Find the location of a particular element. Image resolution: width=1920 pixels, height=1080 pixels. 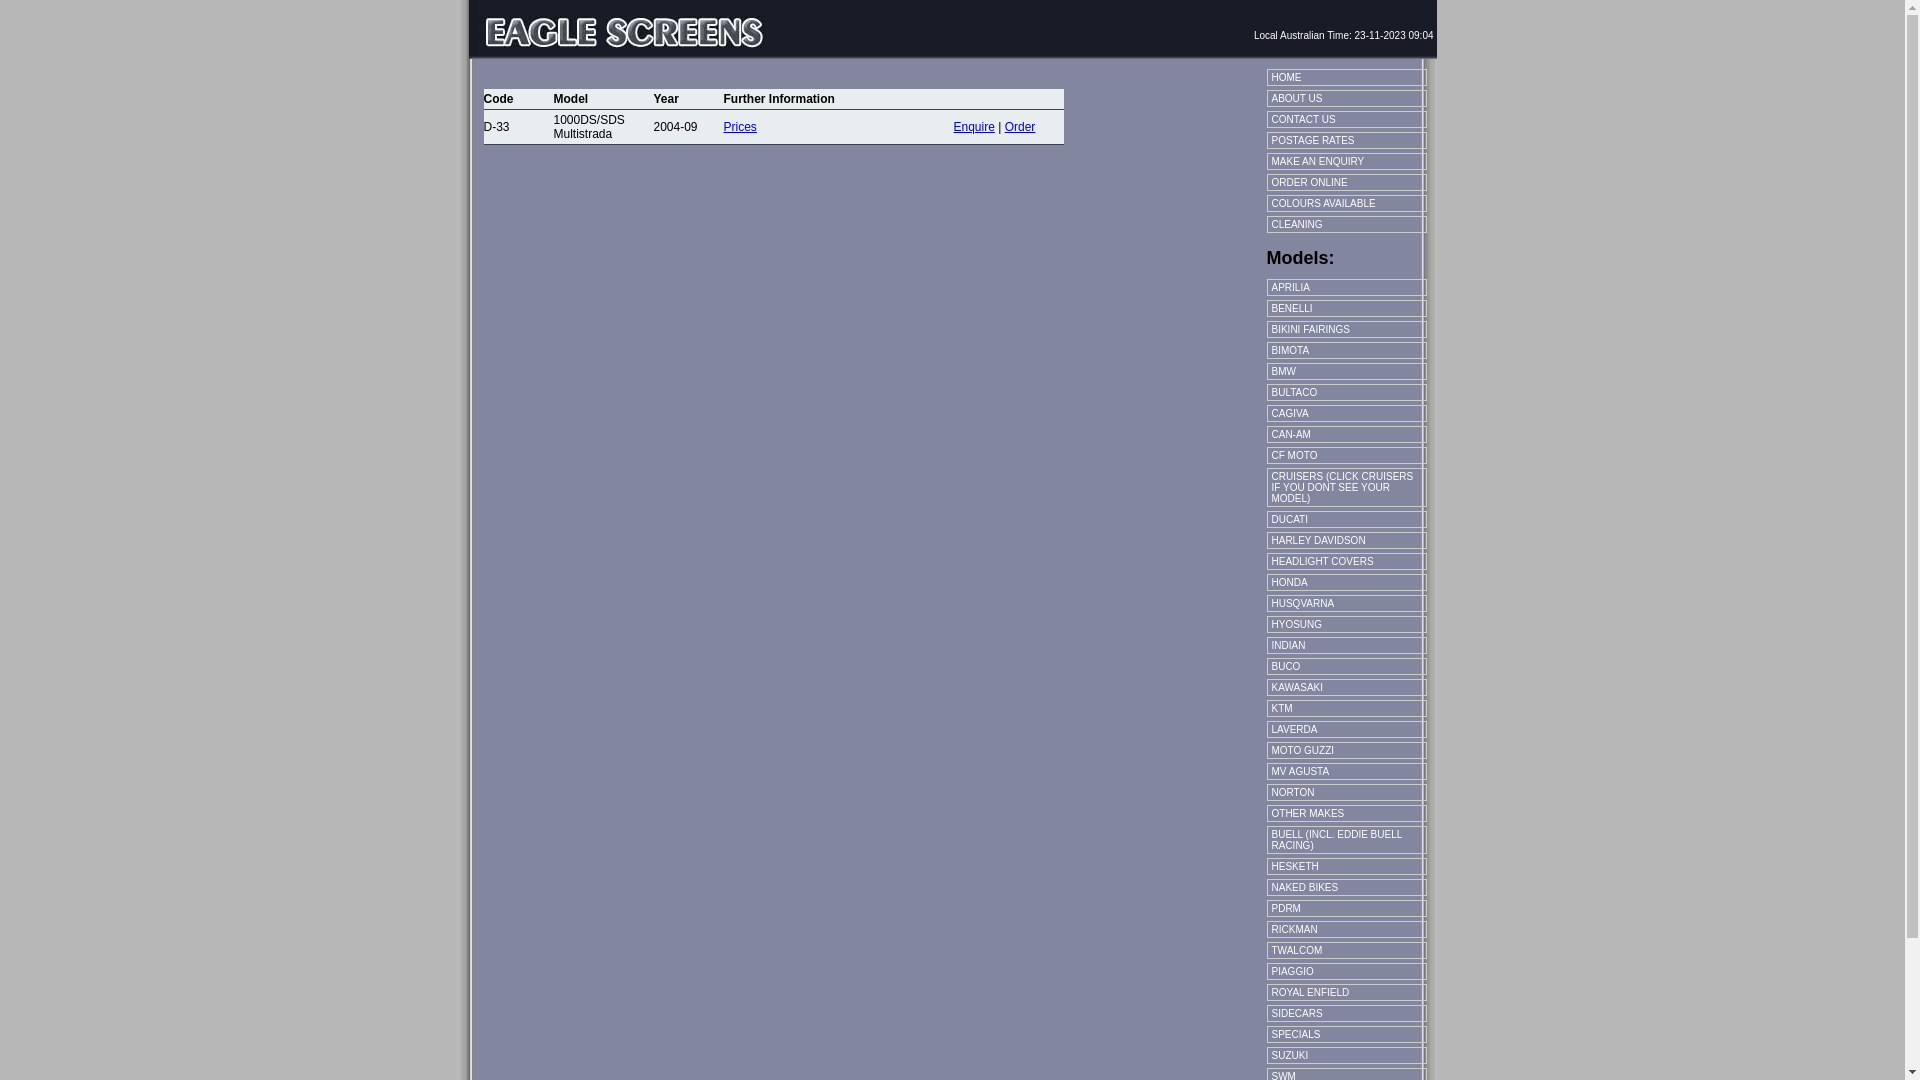

COLOURS AVAILABLE is located at coordinates (1346, 204).